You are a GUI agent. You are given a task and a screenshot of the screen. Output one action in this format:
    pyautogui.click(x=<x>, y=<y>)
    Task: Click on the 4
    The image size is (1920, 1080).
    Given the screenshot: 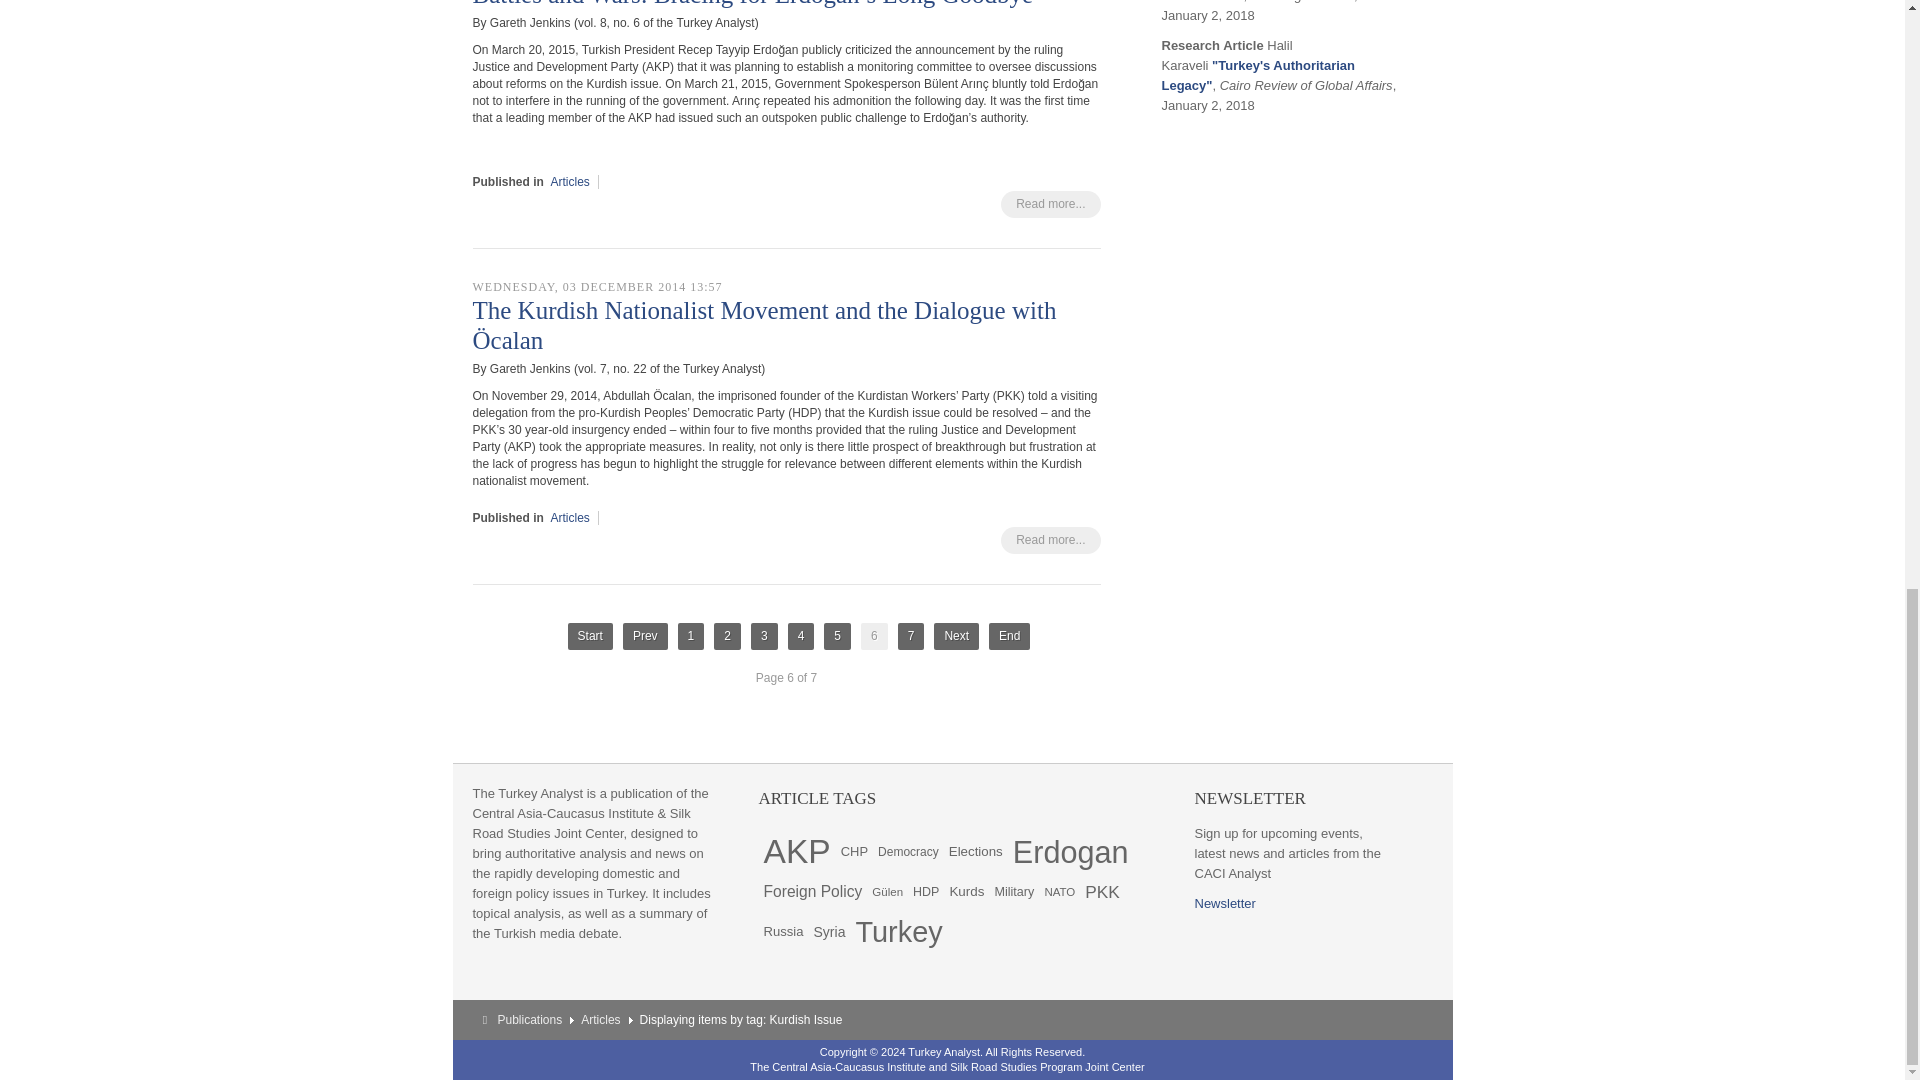 What is the action you would take?
    pyautogui.click(x=800, y=636)
    